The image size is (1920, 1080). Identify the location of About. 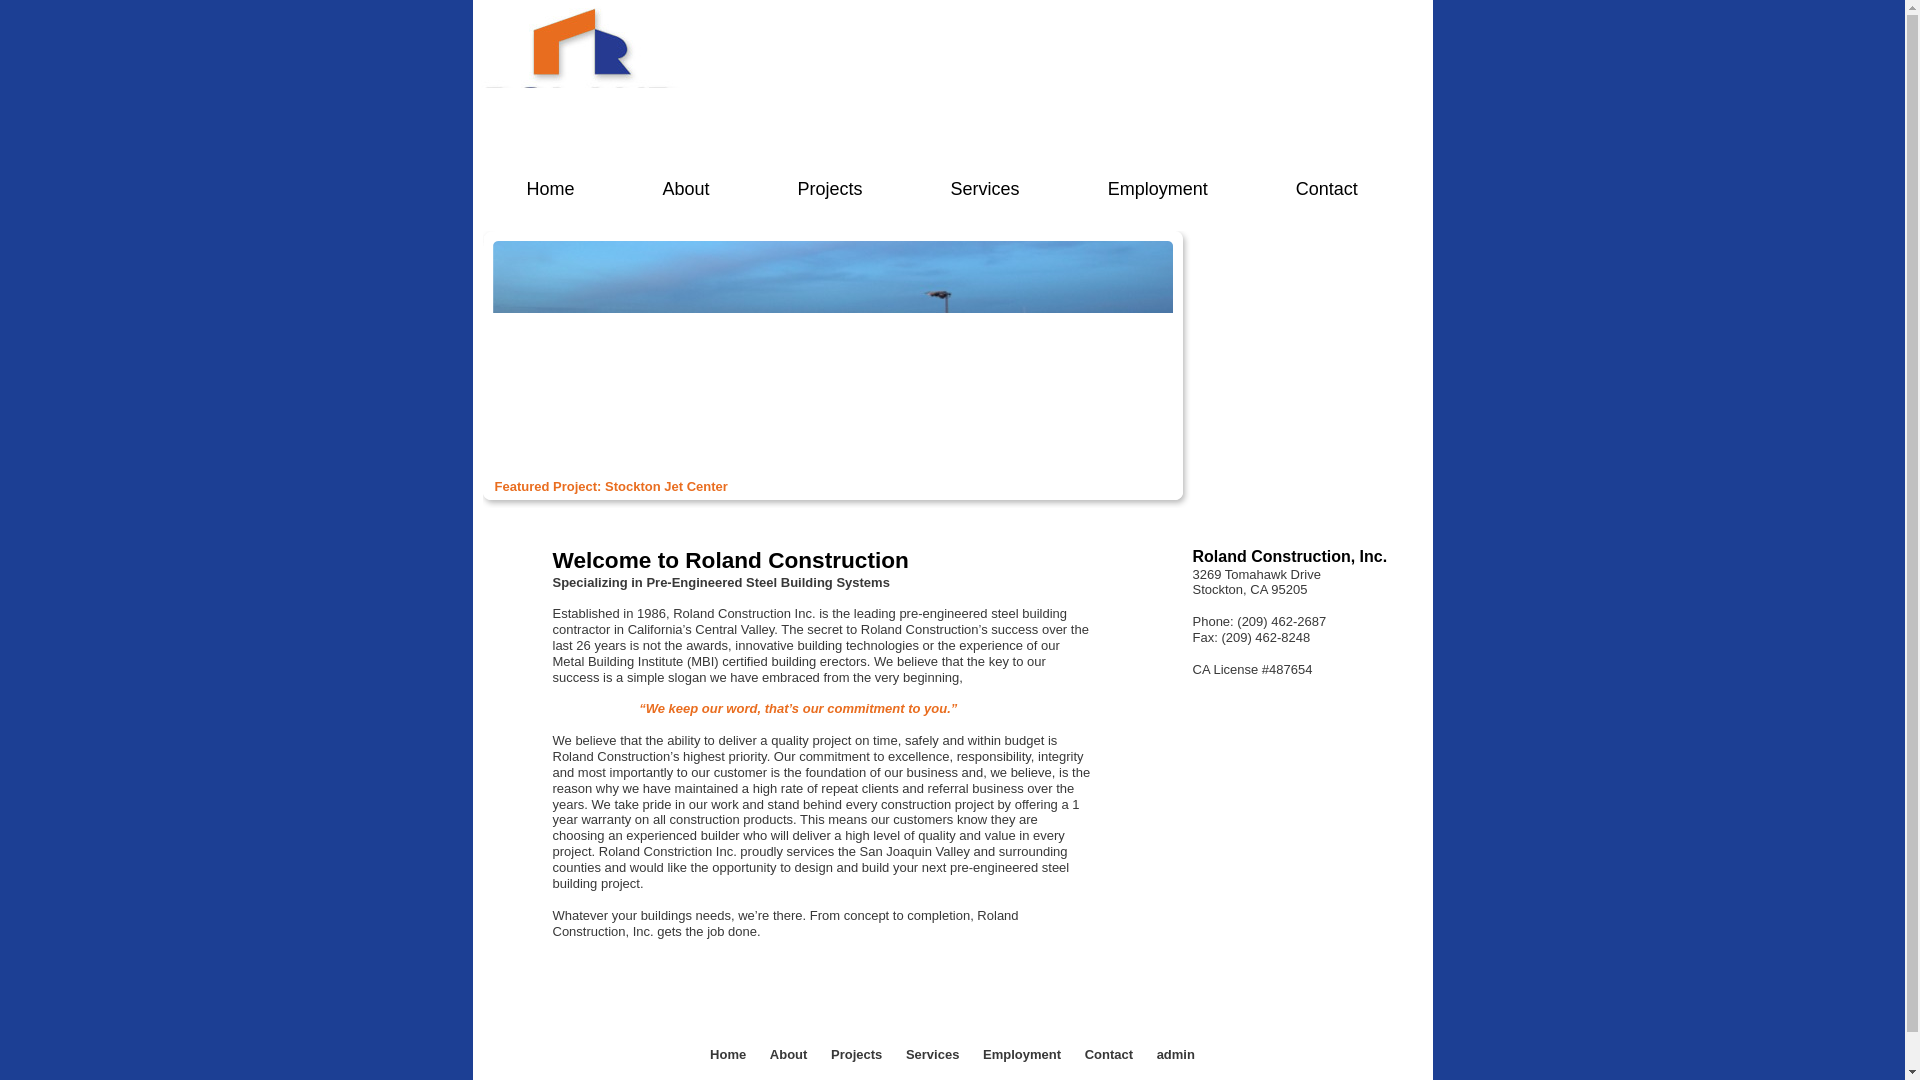
(790, 1054).